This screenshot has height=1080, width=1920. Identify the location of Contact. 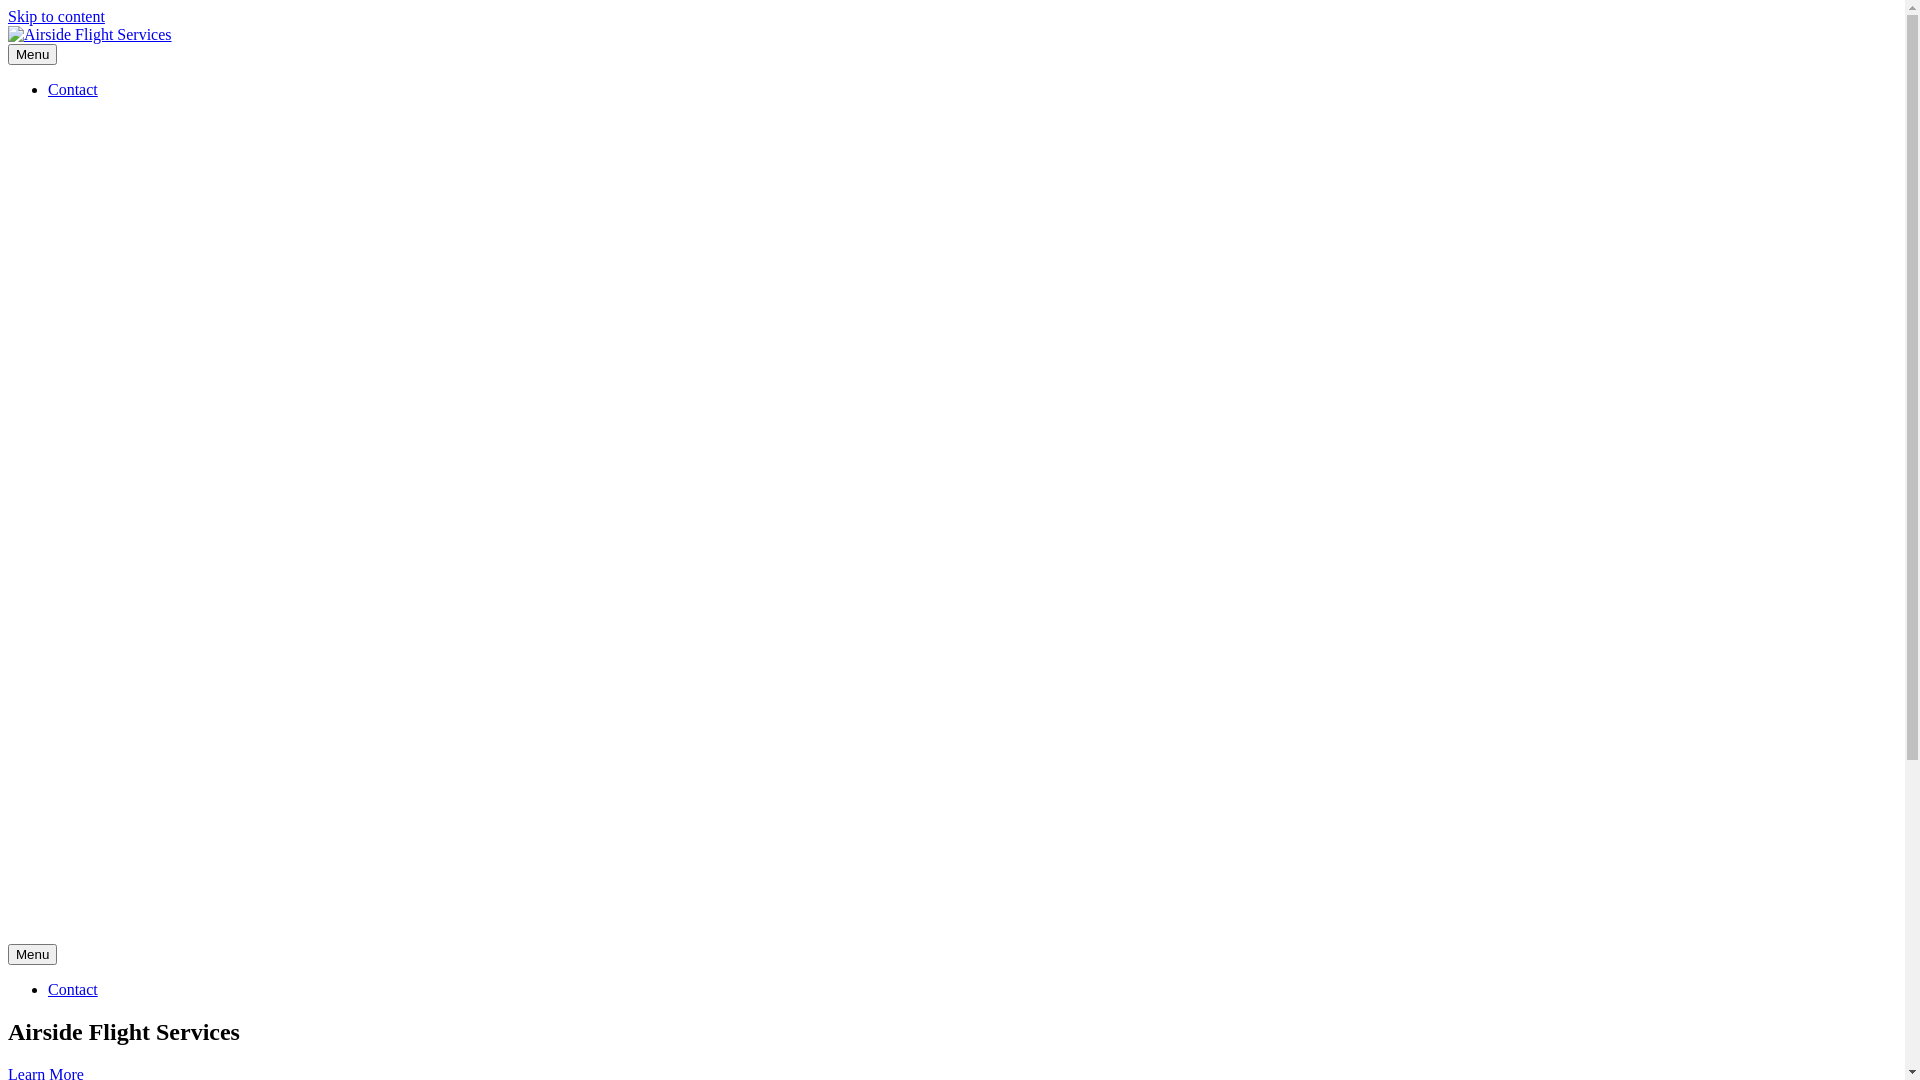
(73, 990).